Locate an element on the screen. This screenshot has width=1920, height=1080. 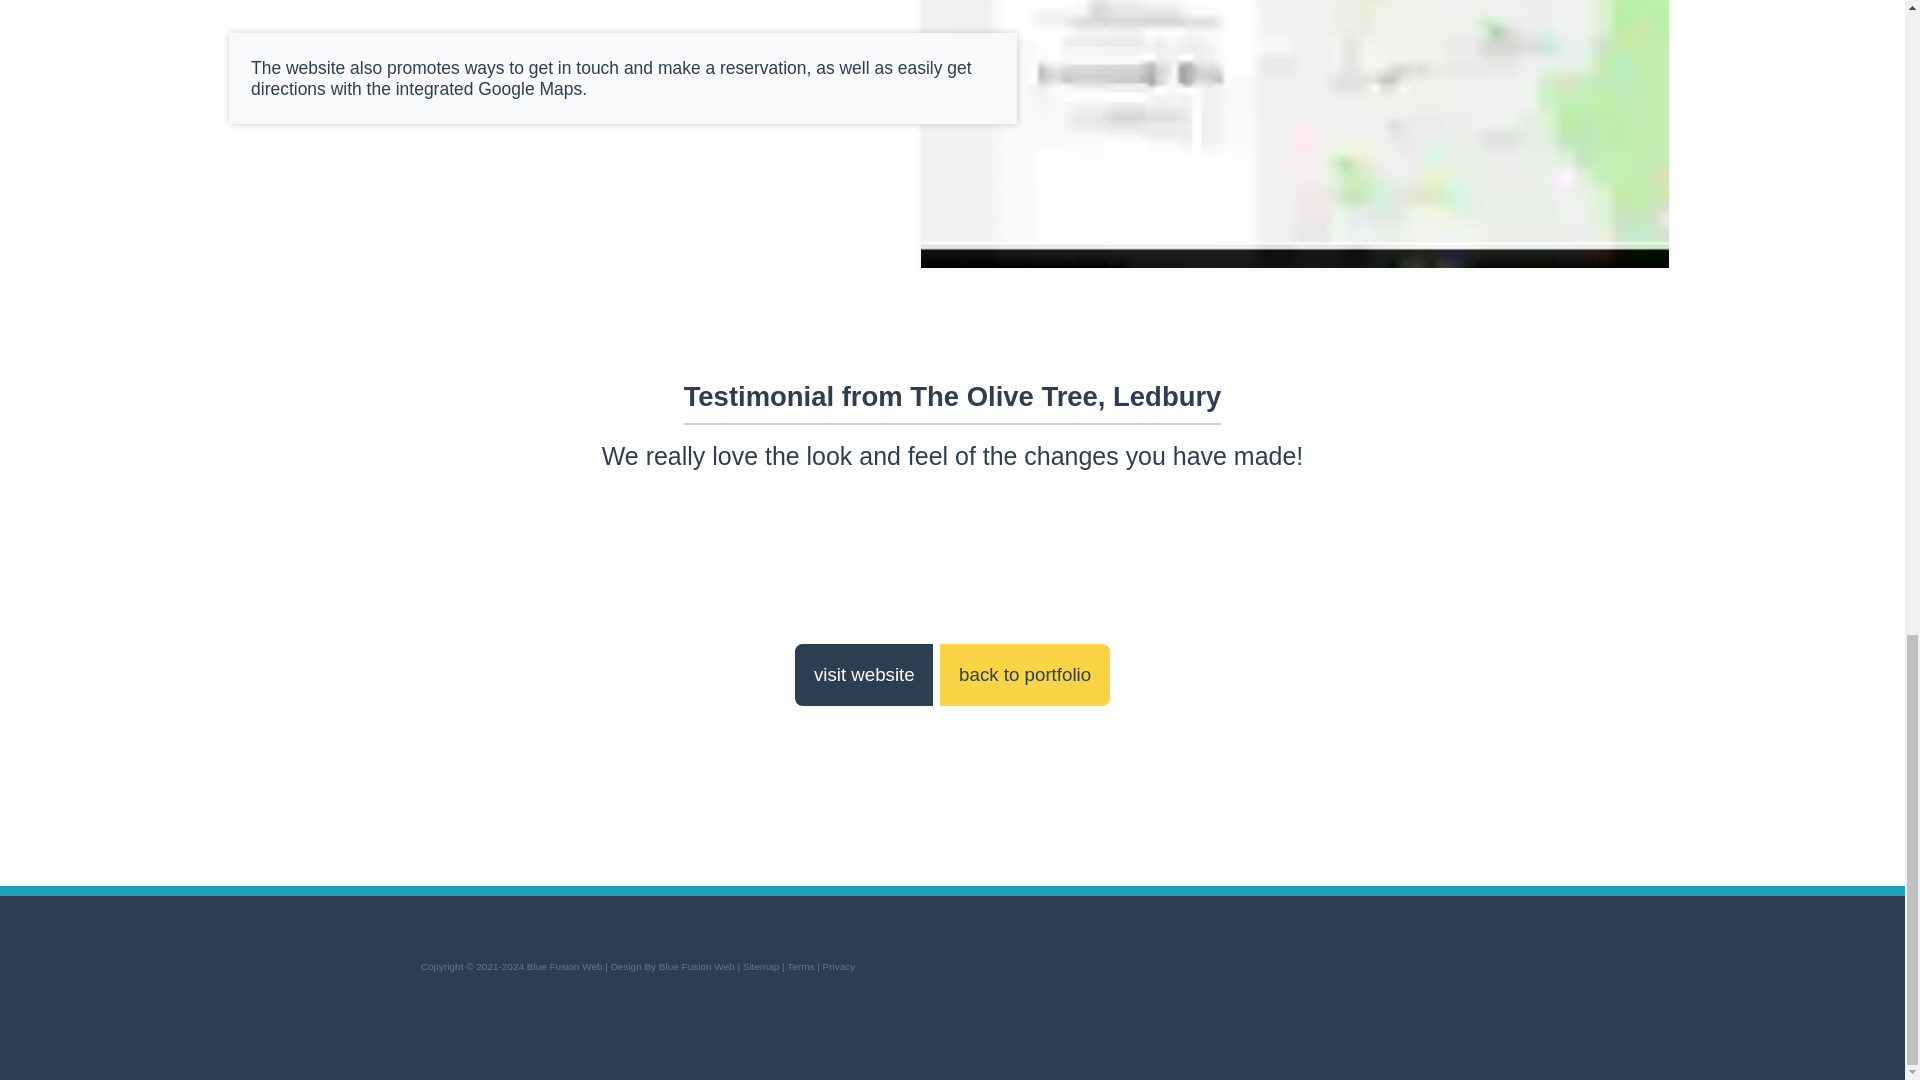
visit website is located at coordinates (864, 674).